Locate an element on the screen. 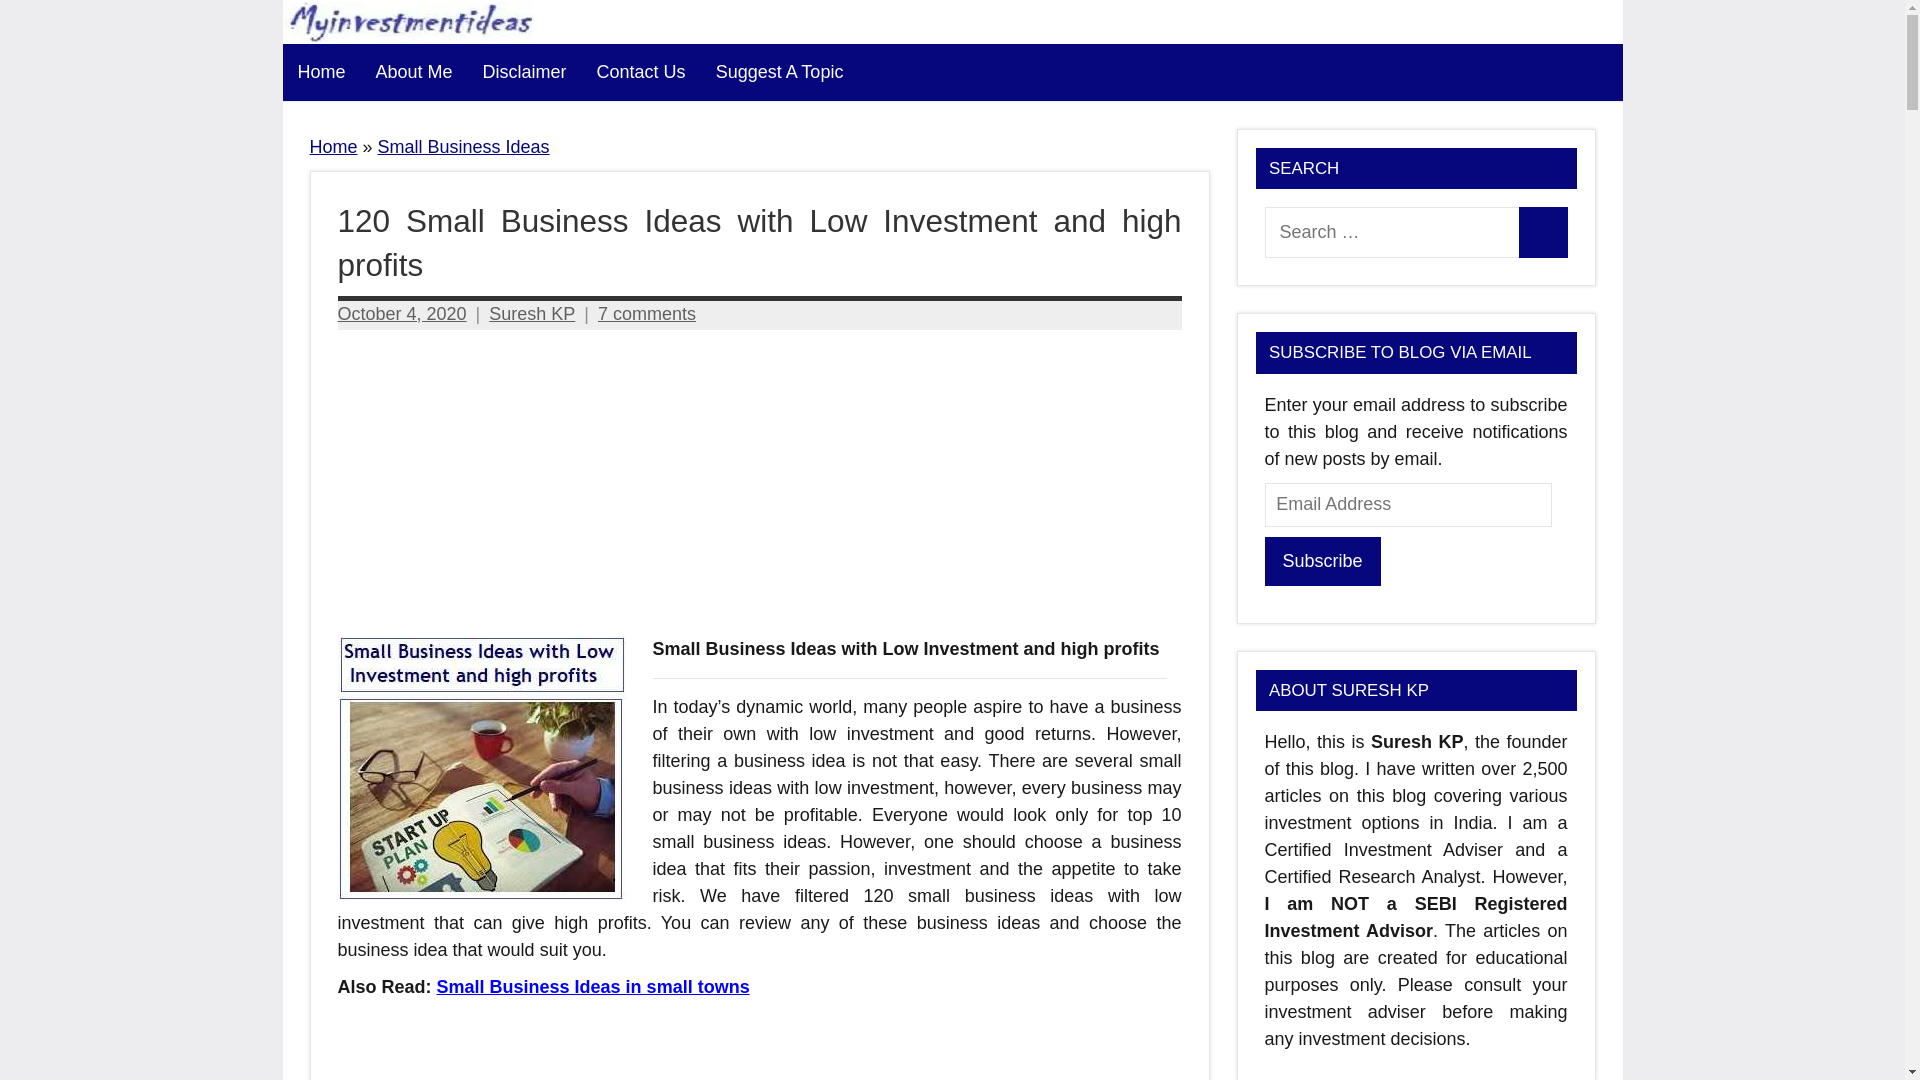  Disclaimer is located at coordinates (524, 72).